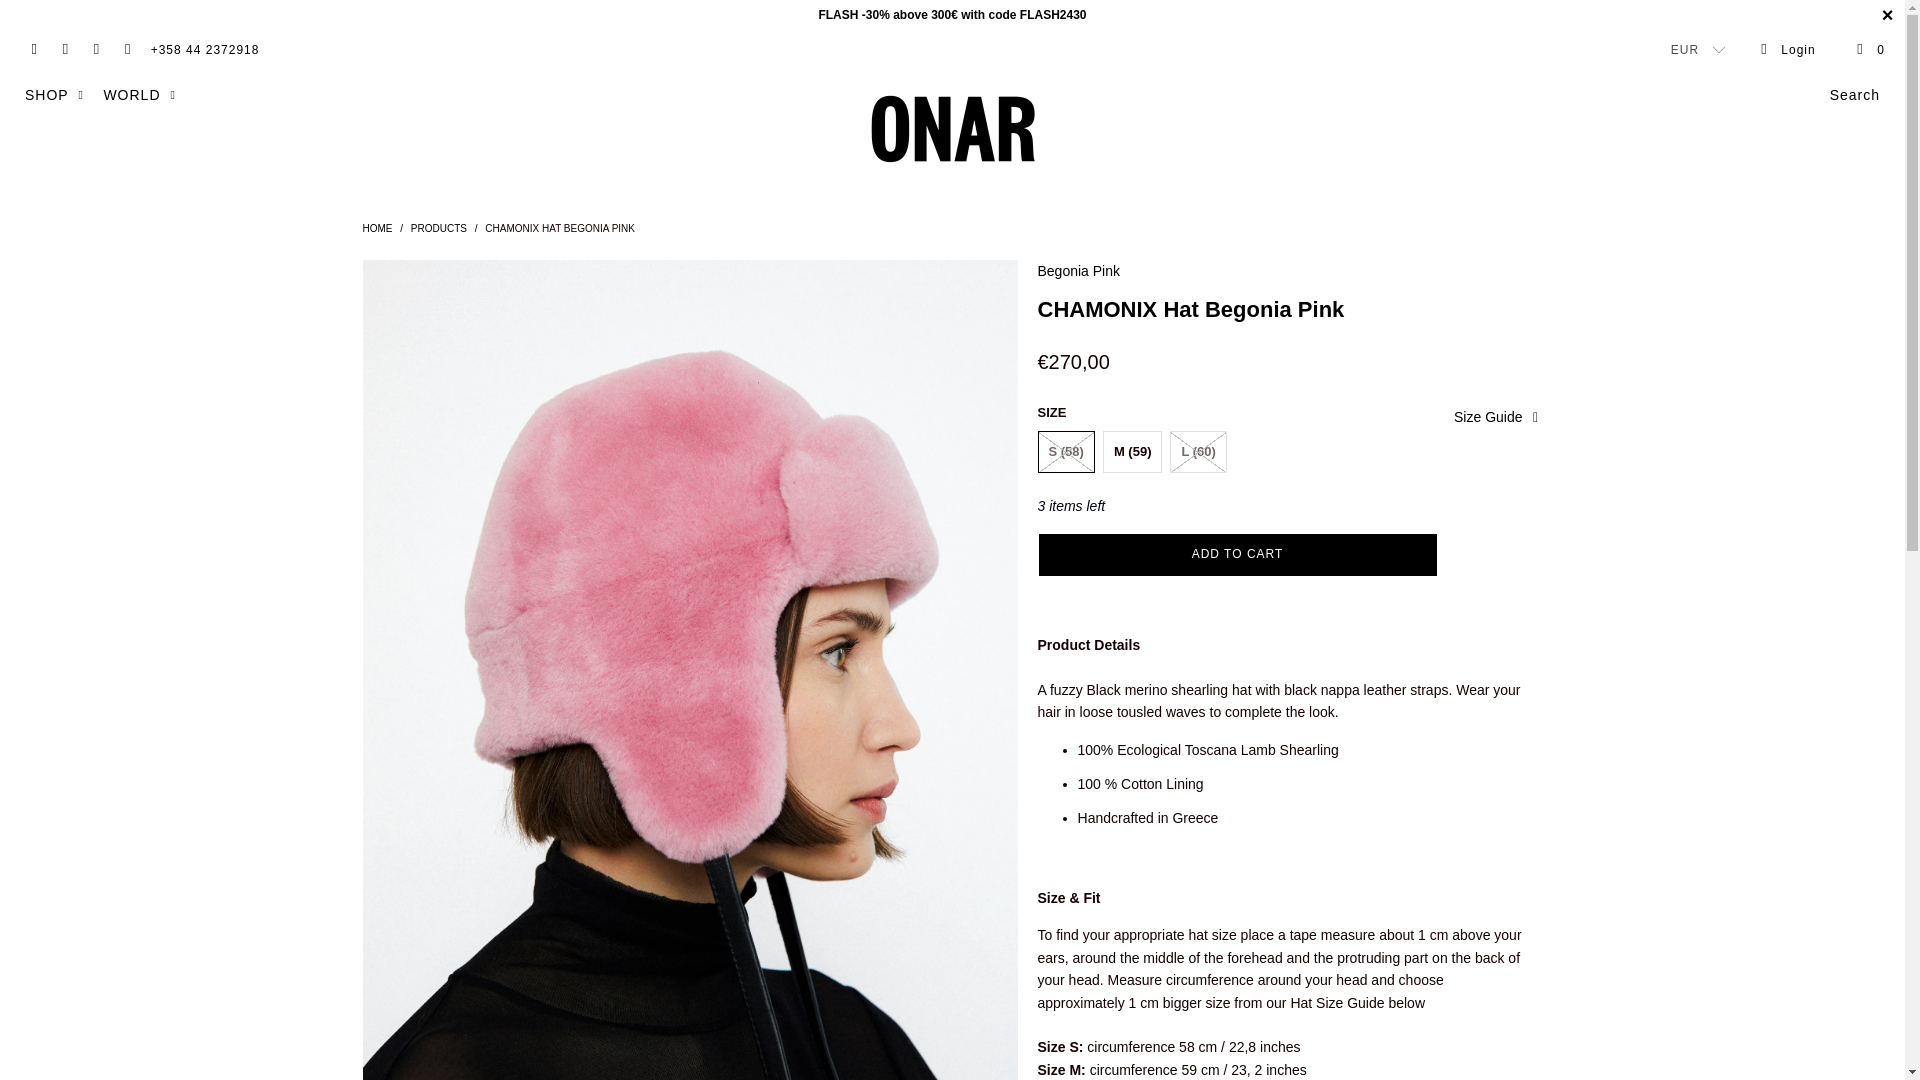 Image resolution: width=1920 pixels, height=1080 pixels. What do you see at coordinates (33, 50) in the screenshot?
I see `ONAR  on Twitter` at bounding box center [33, 50].